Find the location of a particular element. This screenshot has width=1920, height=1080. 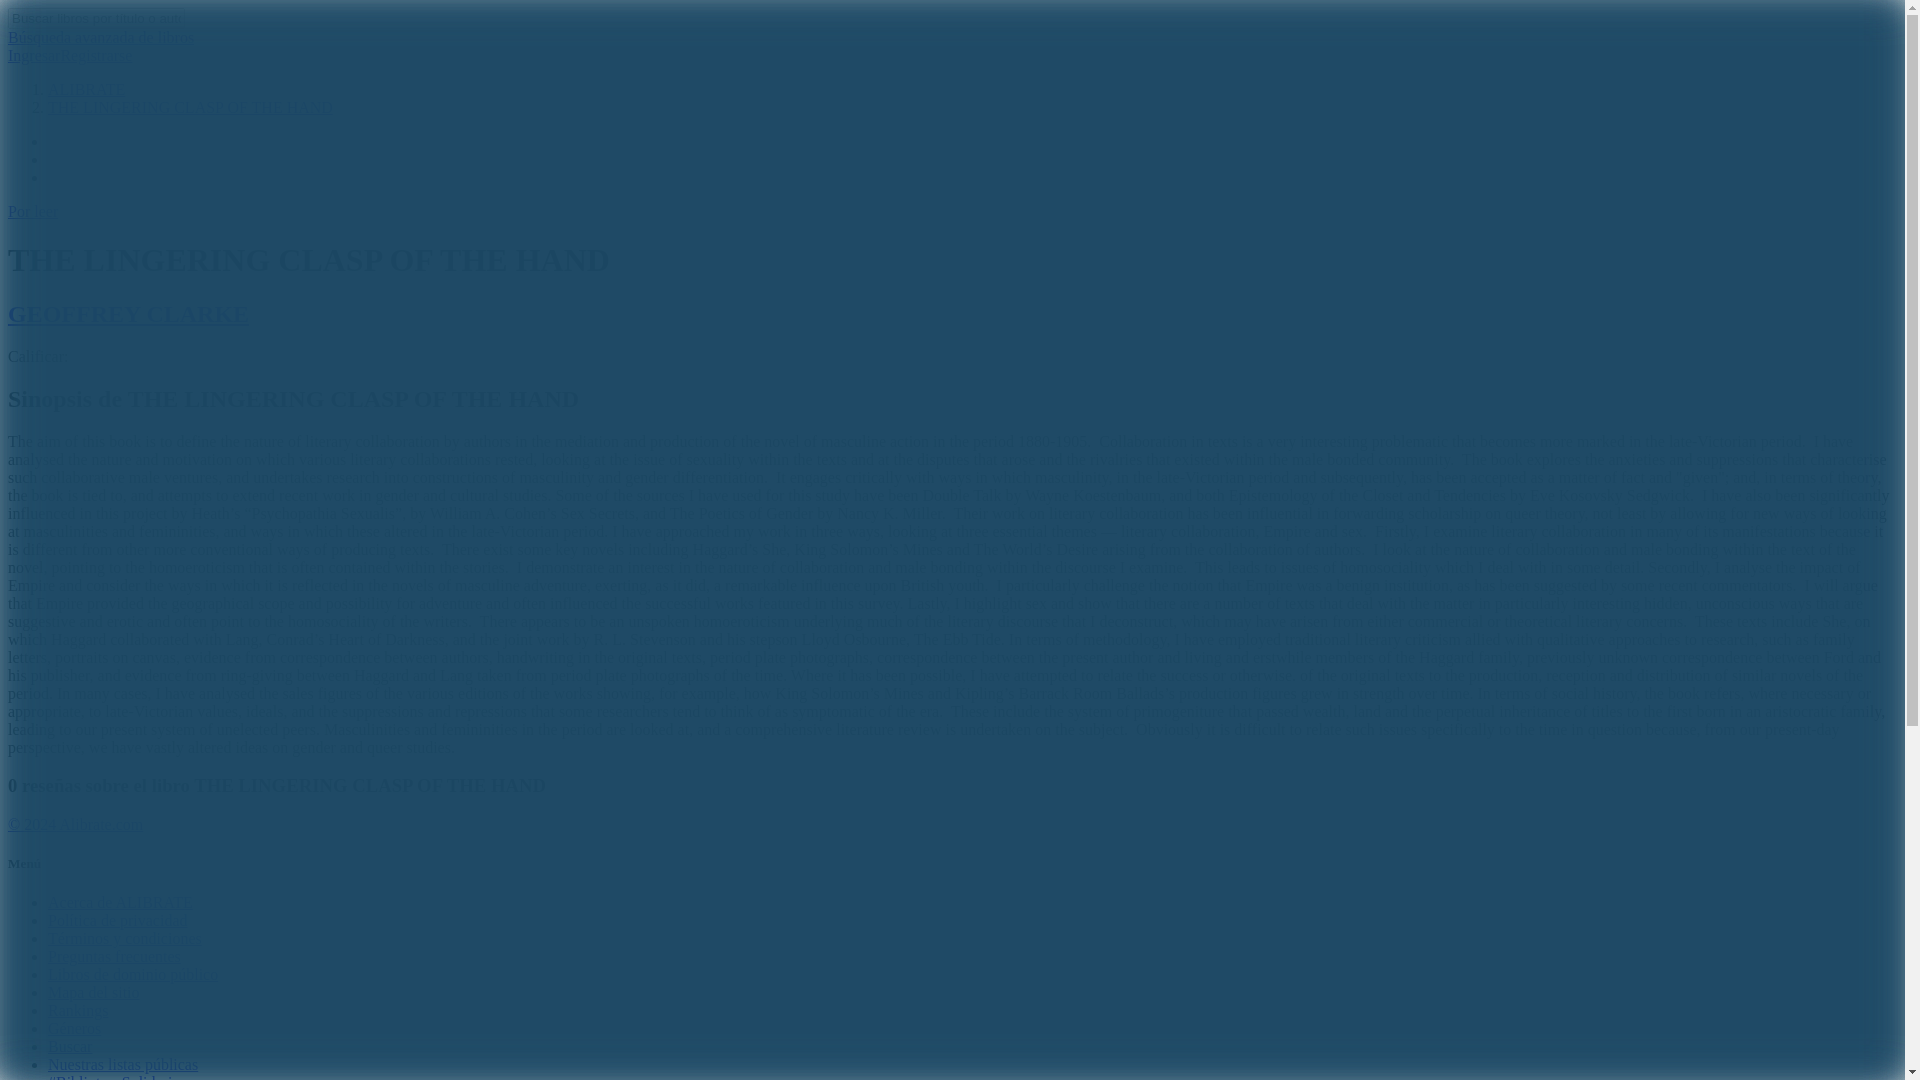

Acerca de ALIBRATE is located at coordinates (120, 902).